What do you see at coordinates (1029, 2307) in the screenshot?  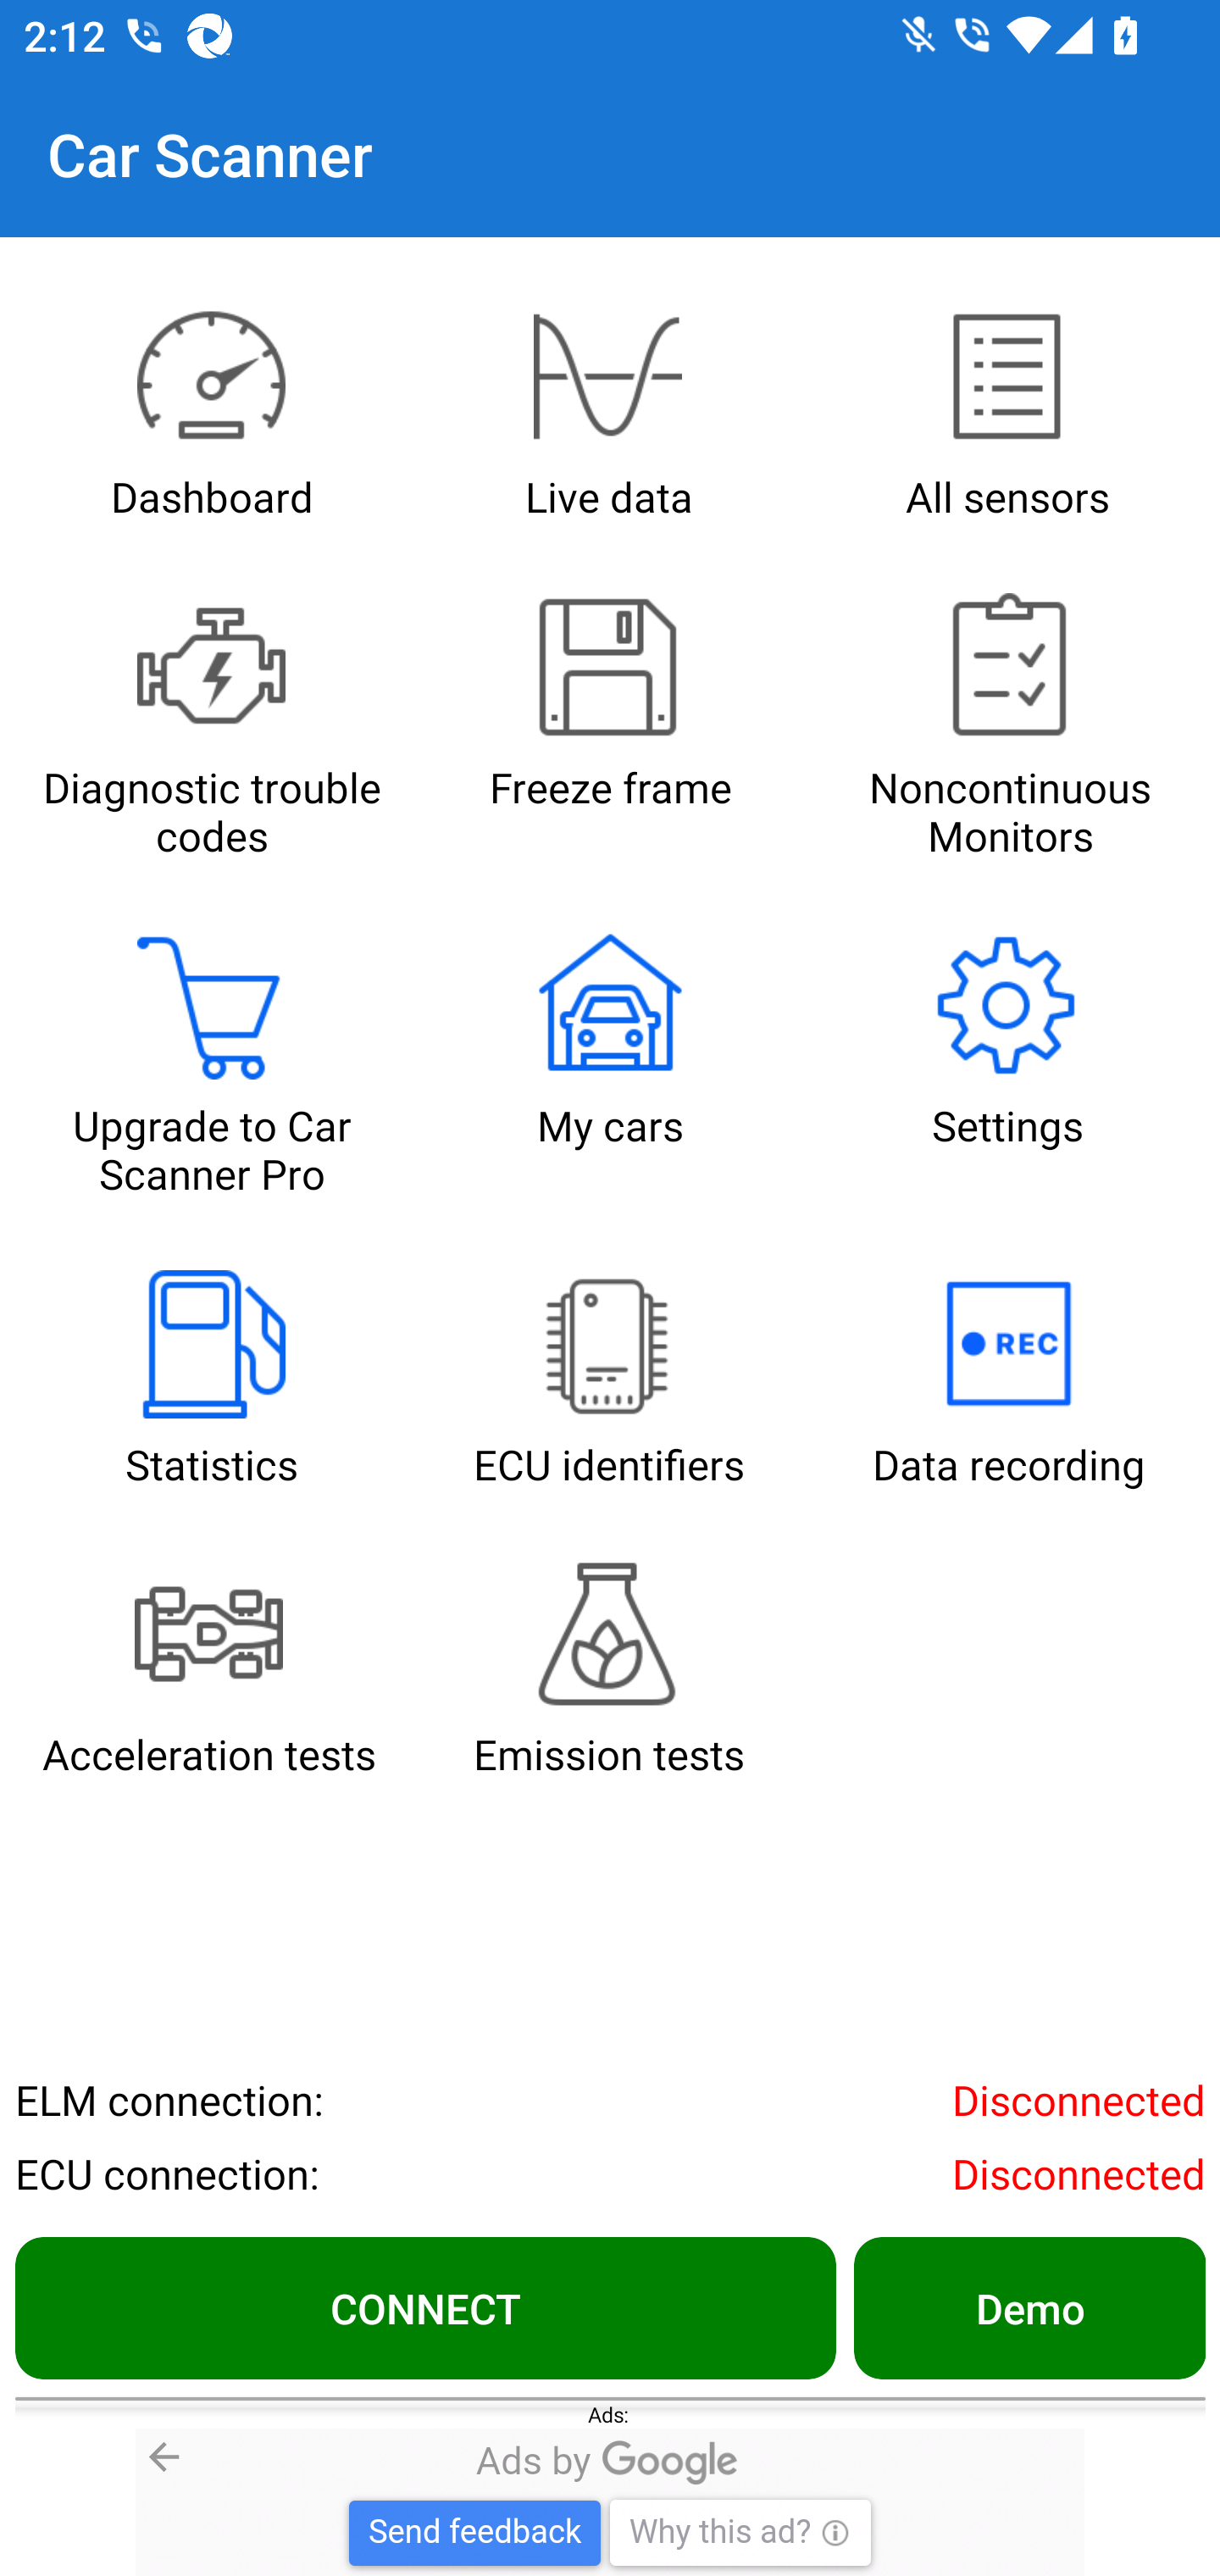 I see `Demo` at bounding box center [1029, 2307].